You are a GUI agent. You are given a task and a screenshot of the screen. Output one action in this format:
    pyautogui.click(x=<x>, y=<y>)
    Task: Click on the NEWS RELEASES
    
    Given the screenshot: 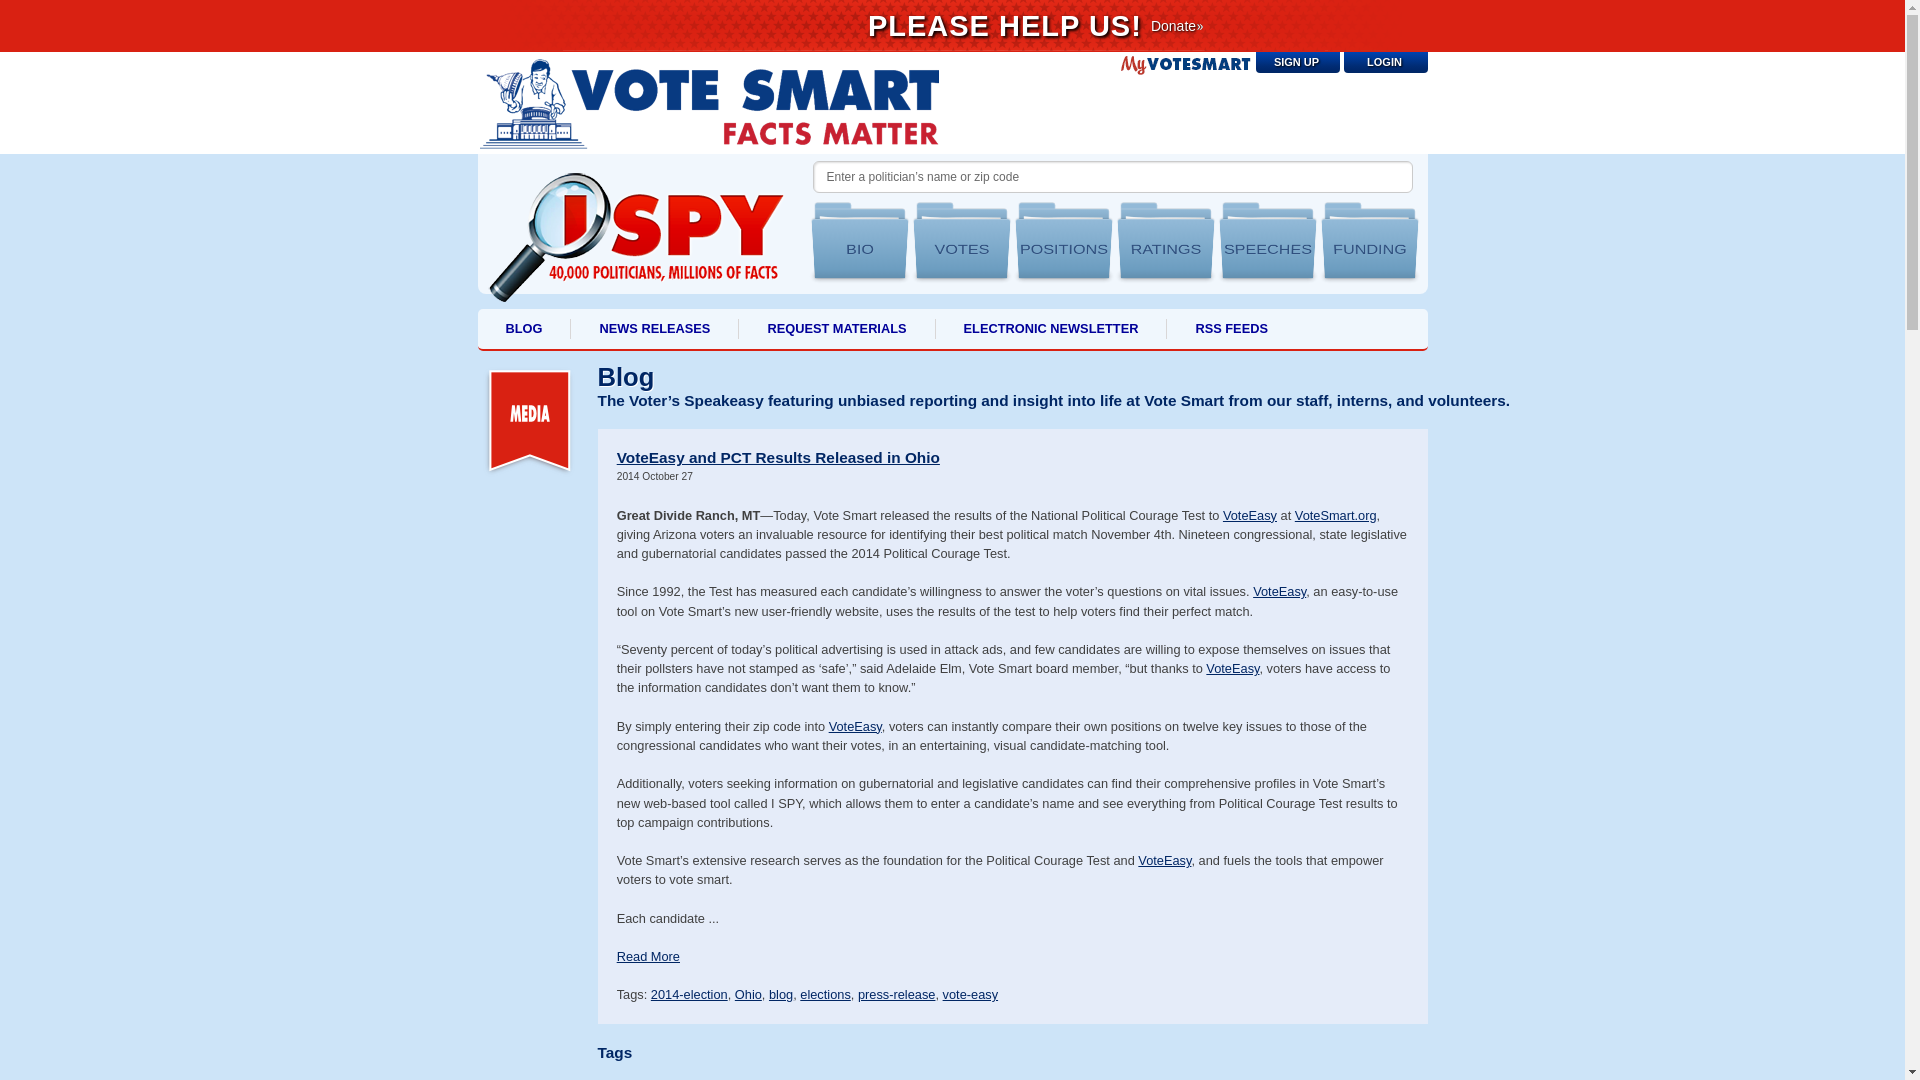 What is the action you would take?
    pyautogui.click(x=654, y=328)
    